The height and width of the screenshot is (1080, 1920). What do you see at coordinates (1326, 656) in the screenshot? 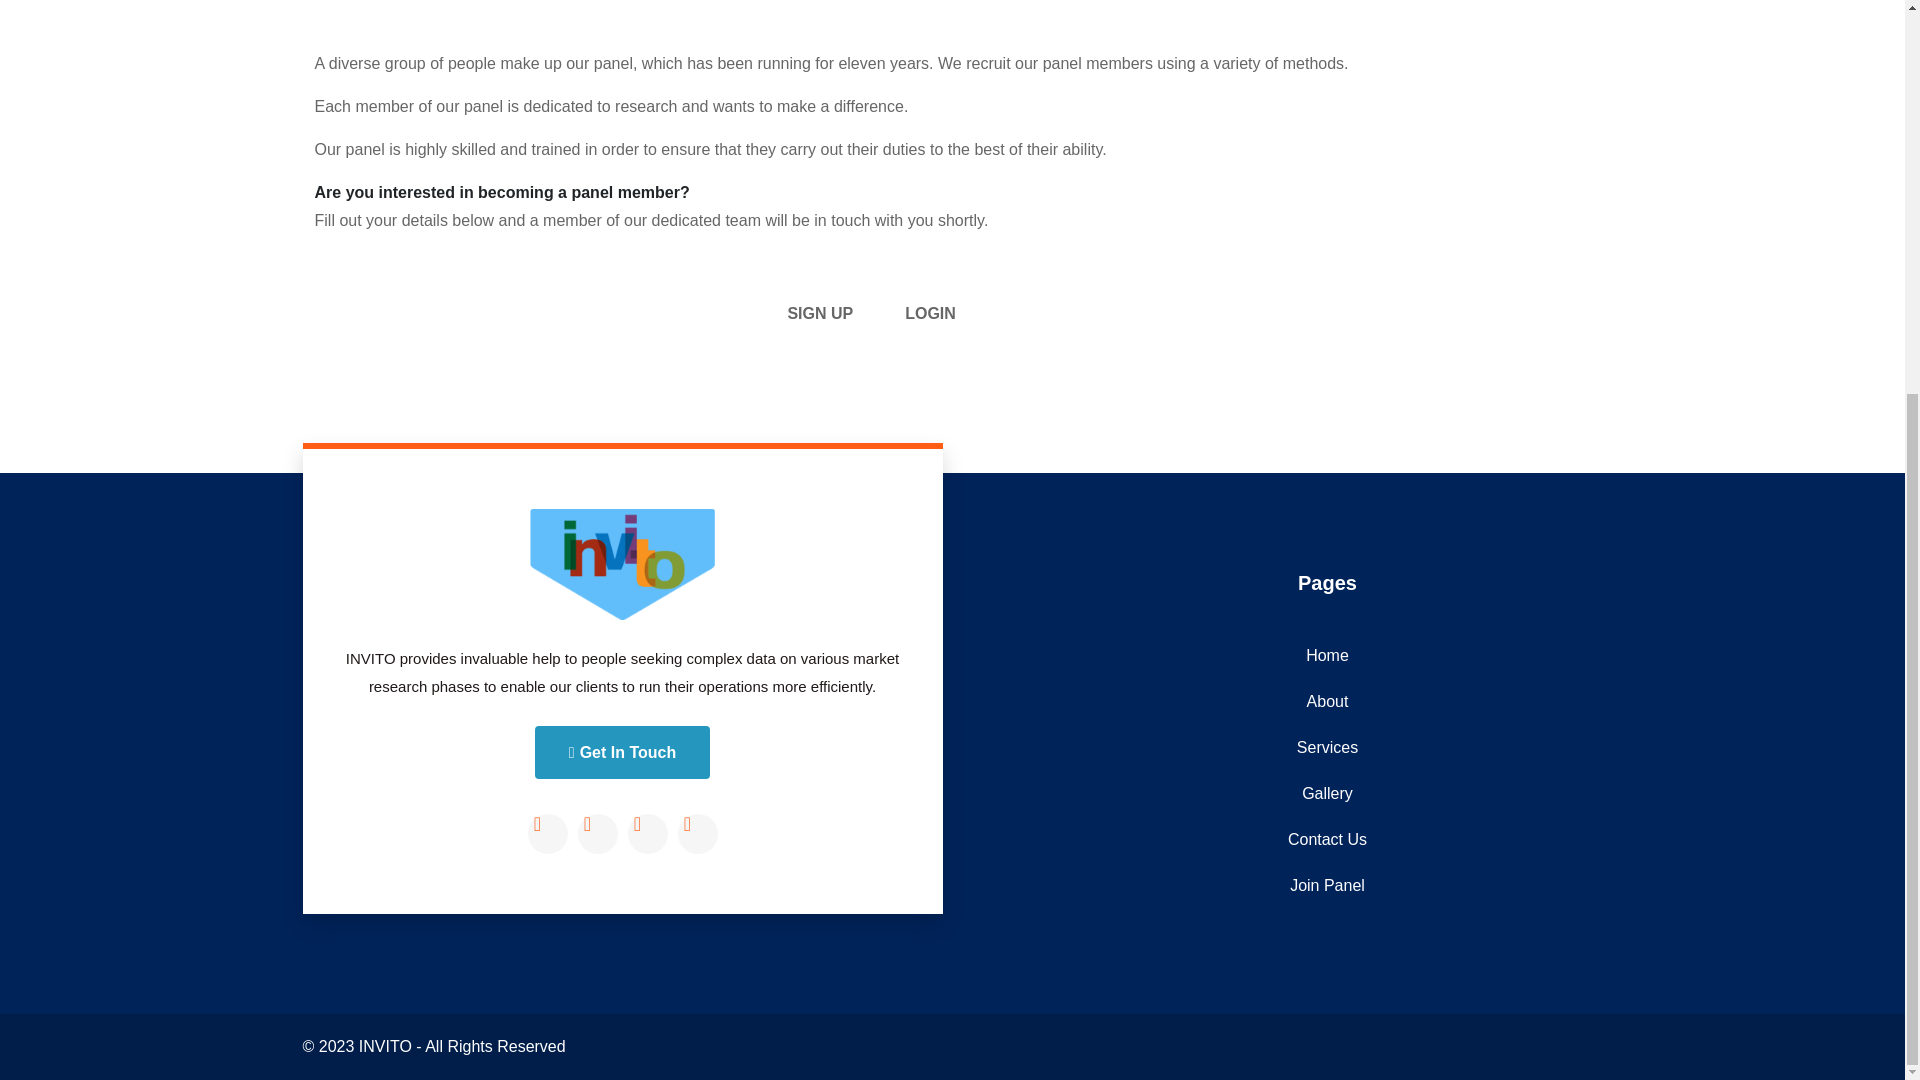
I see `Home` at bounding box center [1326, 656].